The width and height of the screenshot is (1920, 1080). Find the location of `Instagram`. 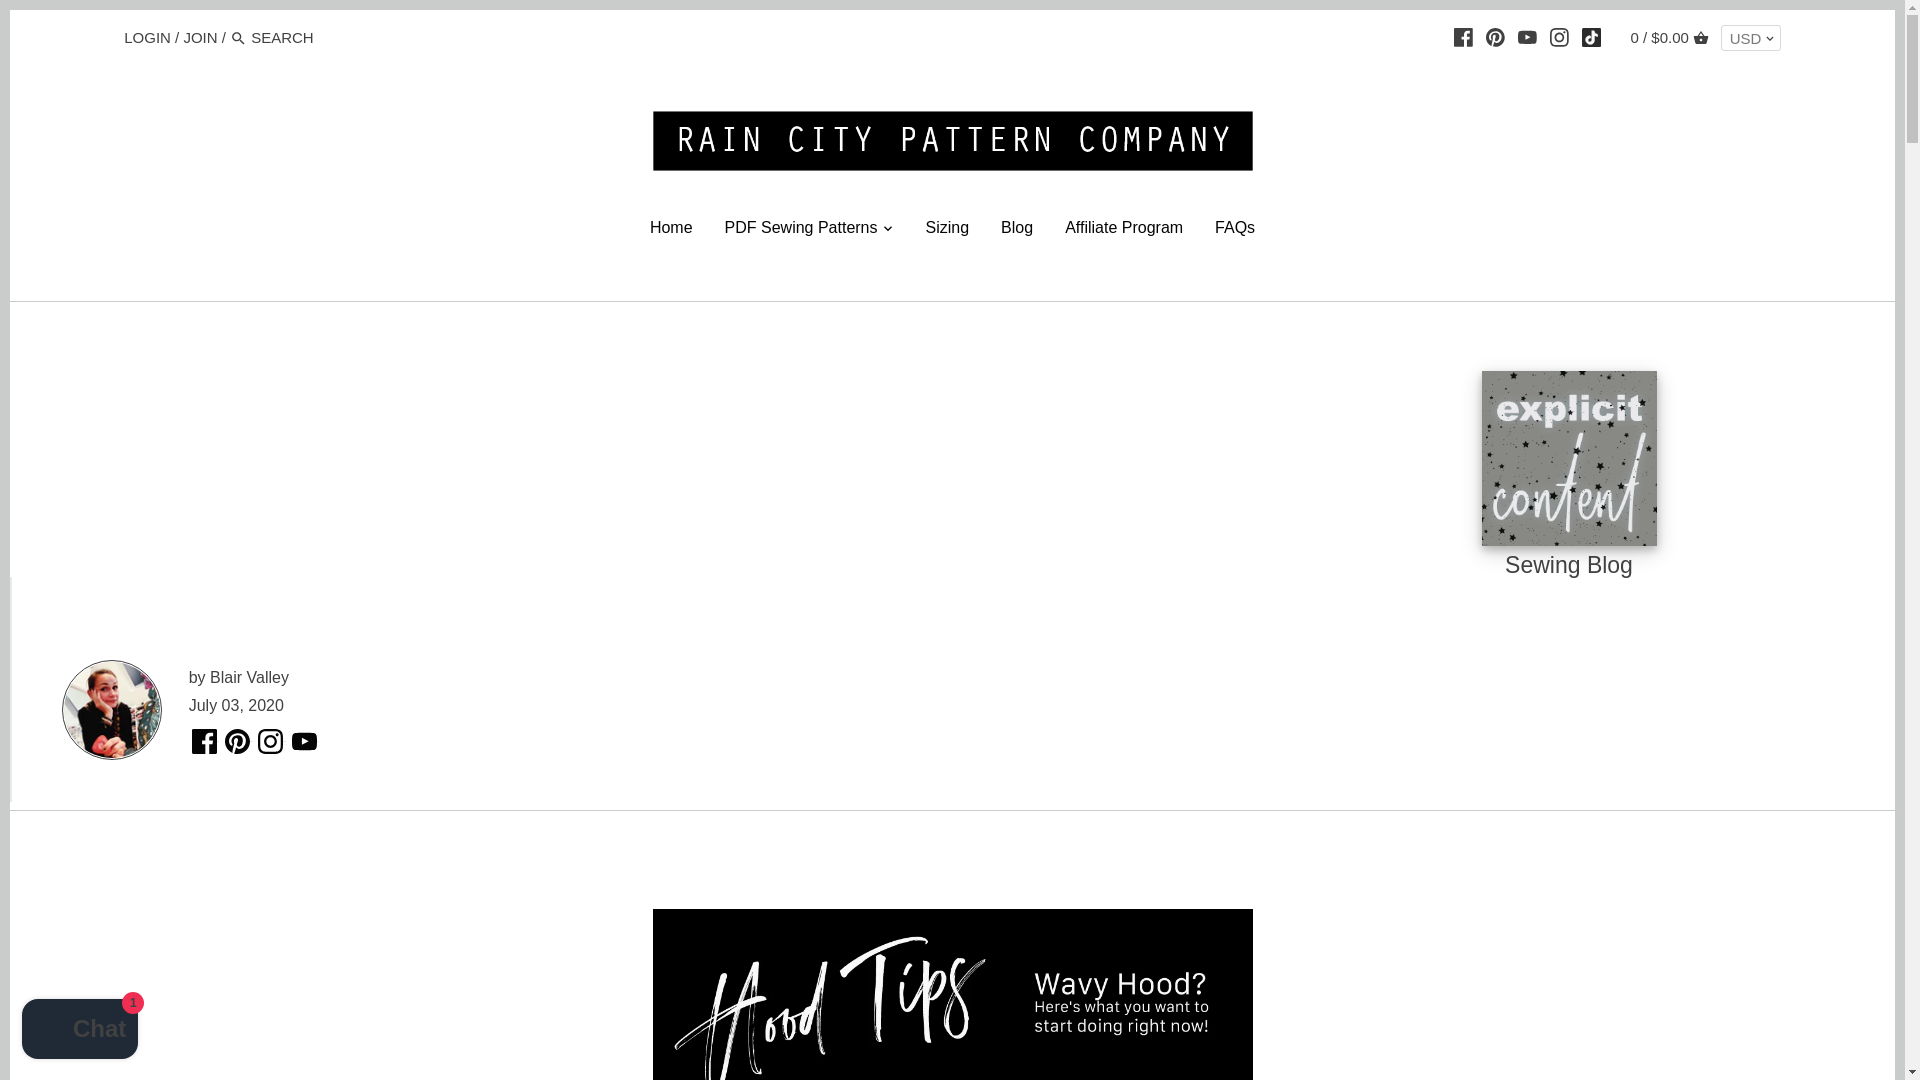

Instagram is located at coordinates (1558, 37).